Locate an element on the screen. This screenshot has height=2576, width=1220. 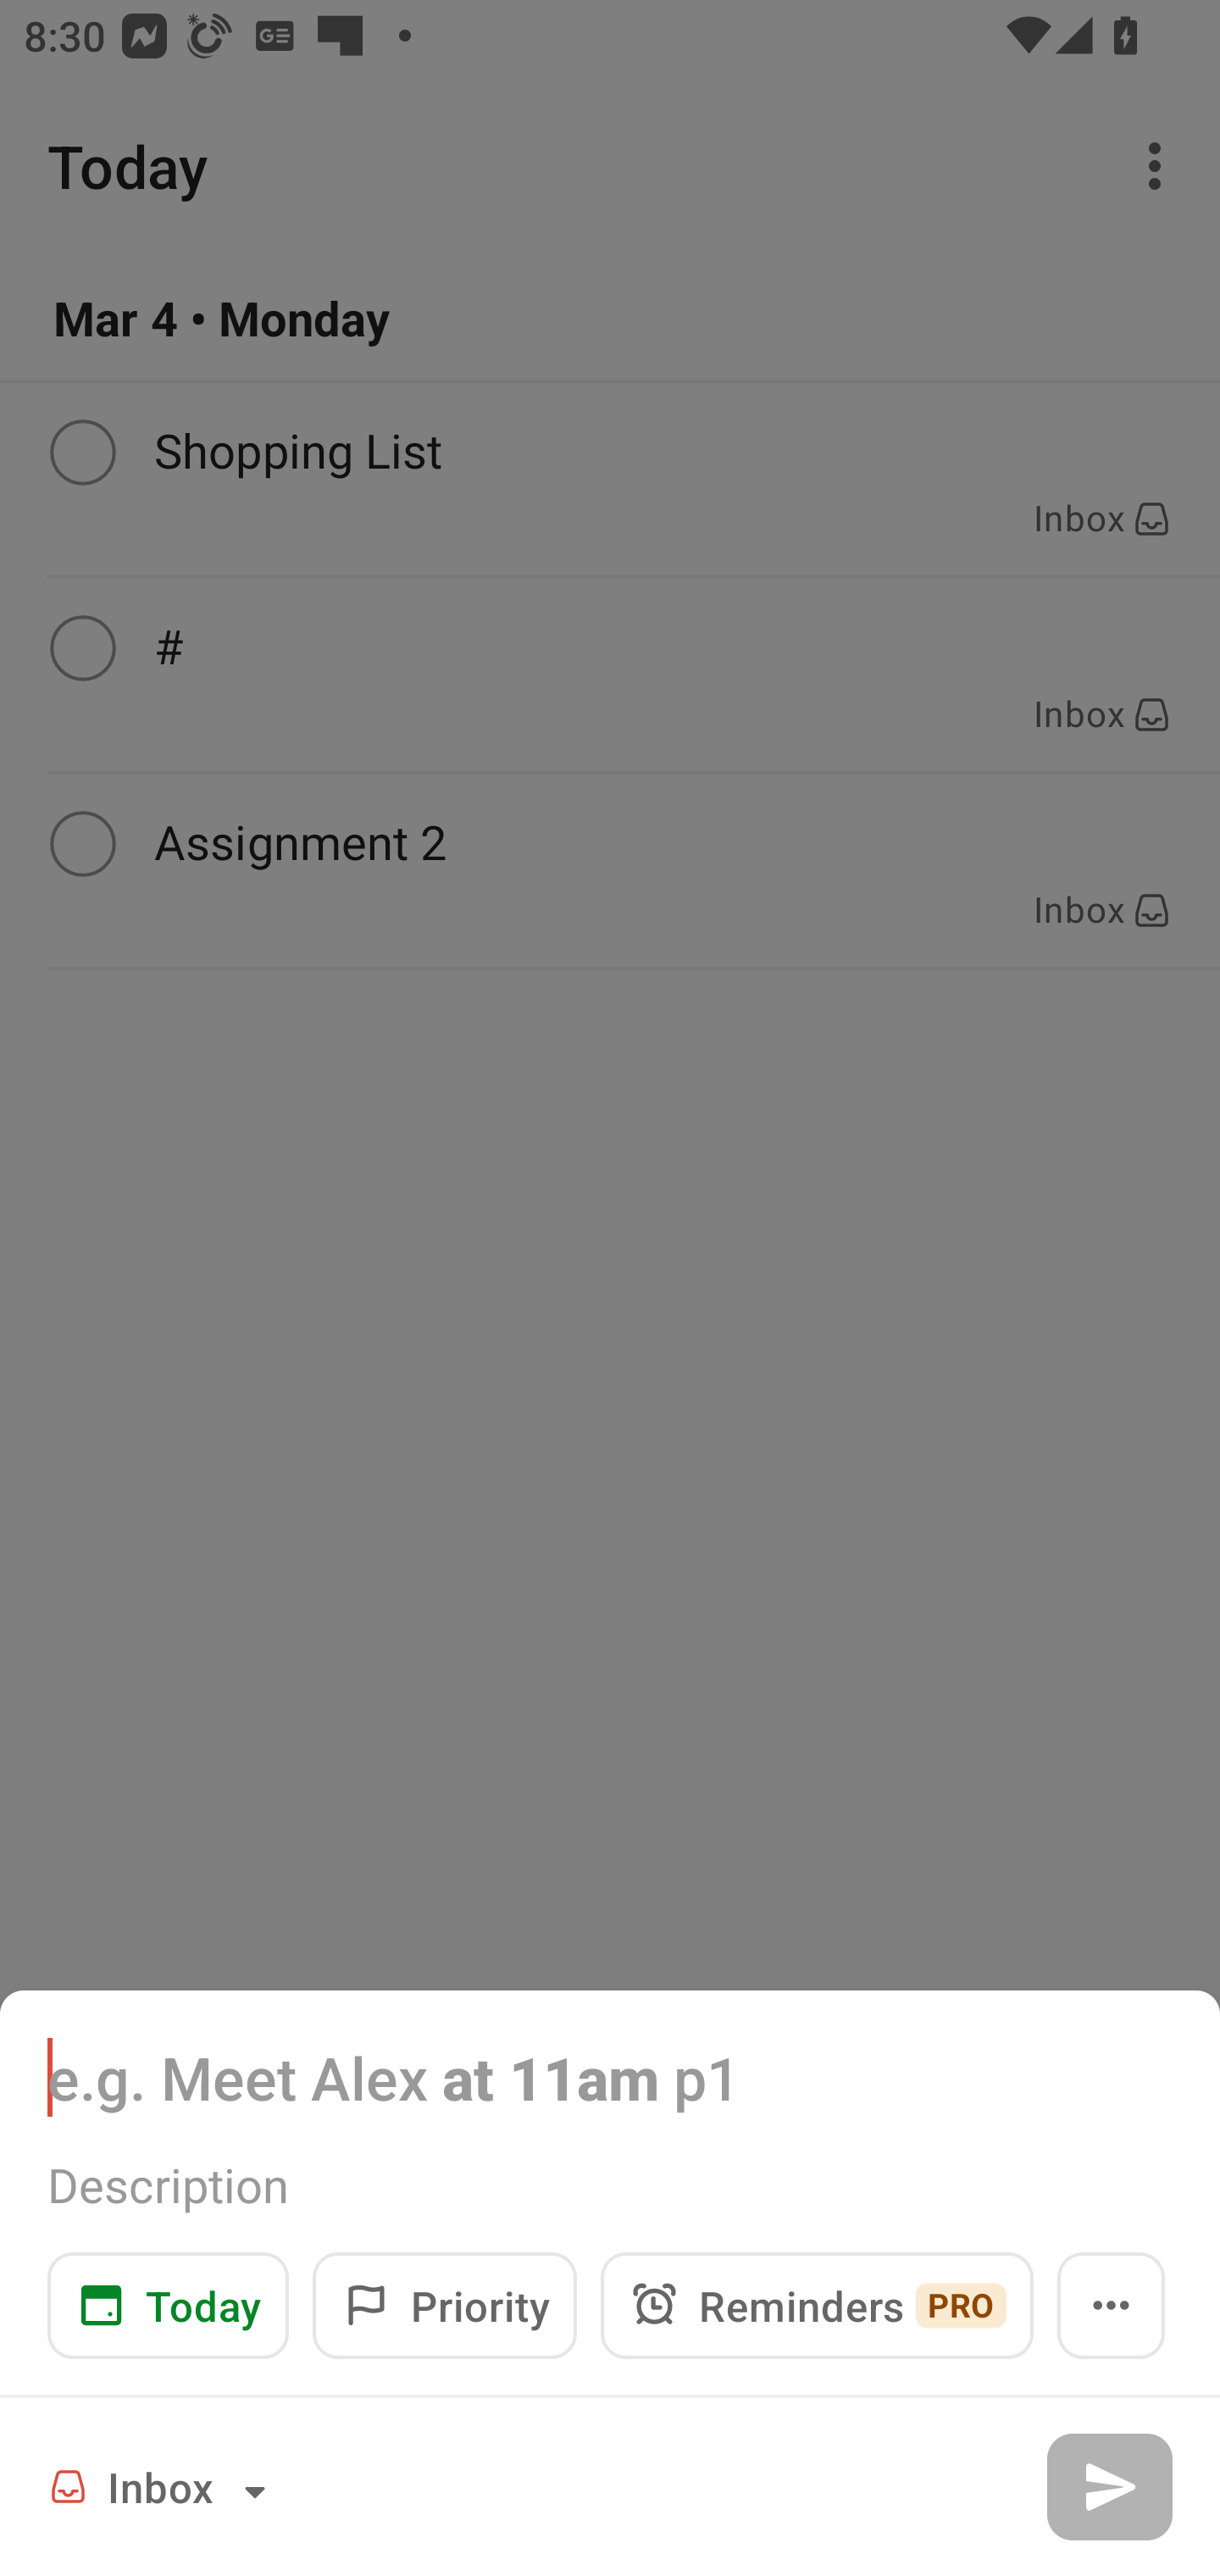
Description is located at coordinates (610, 2185).